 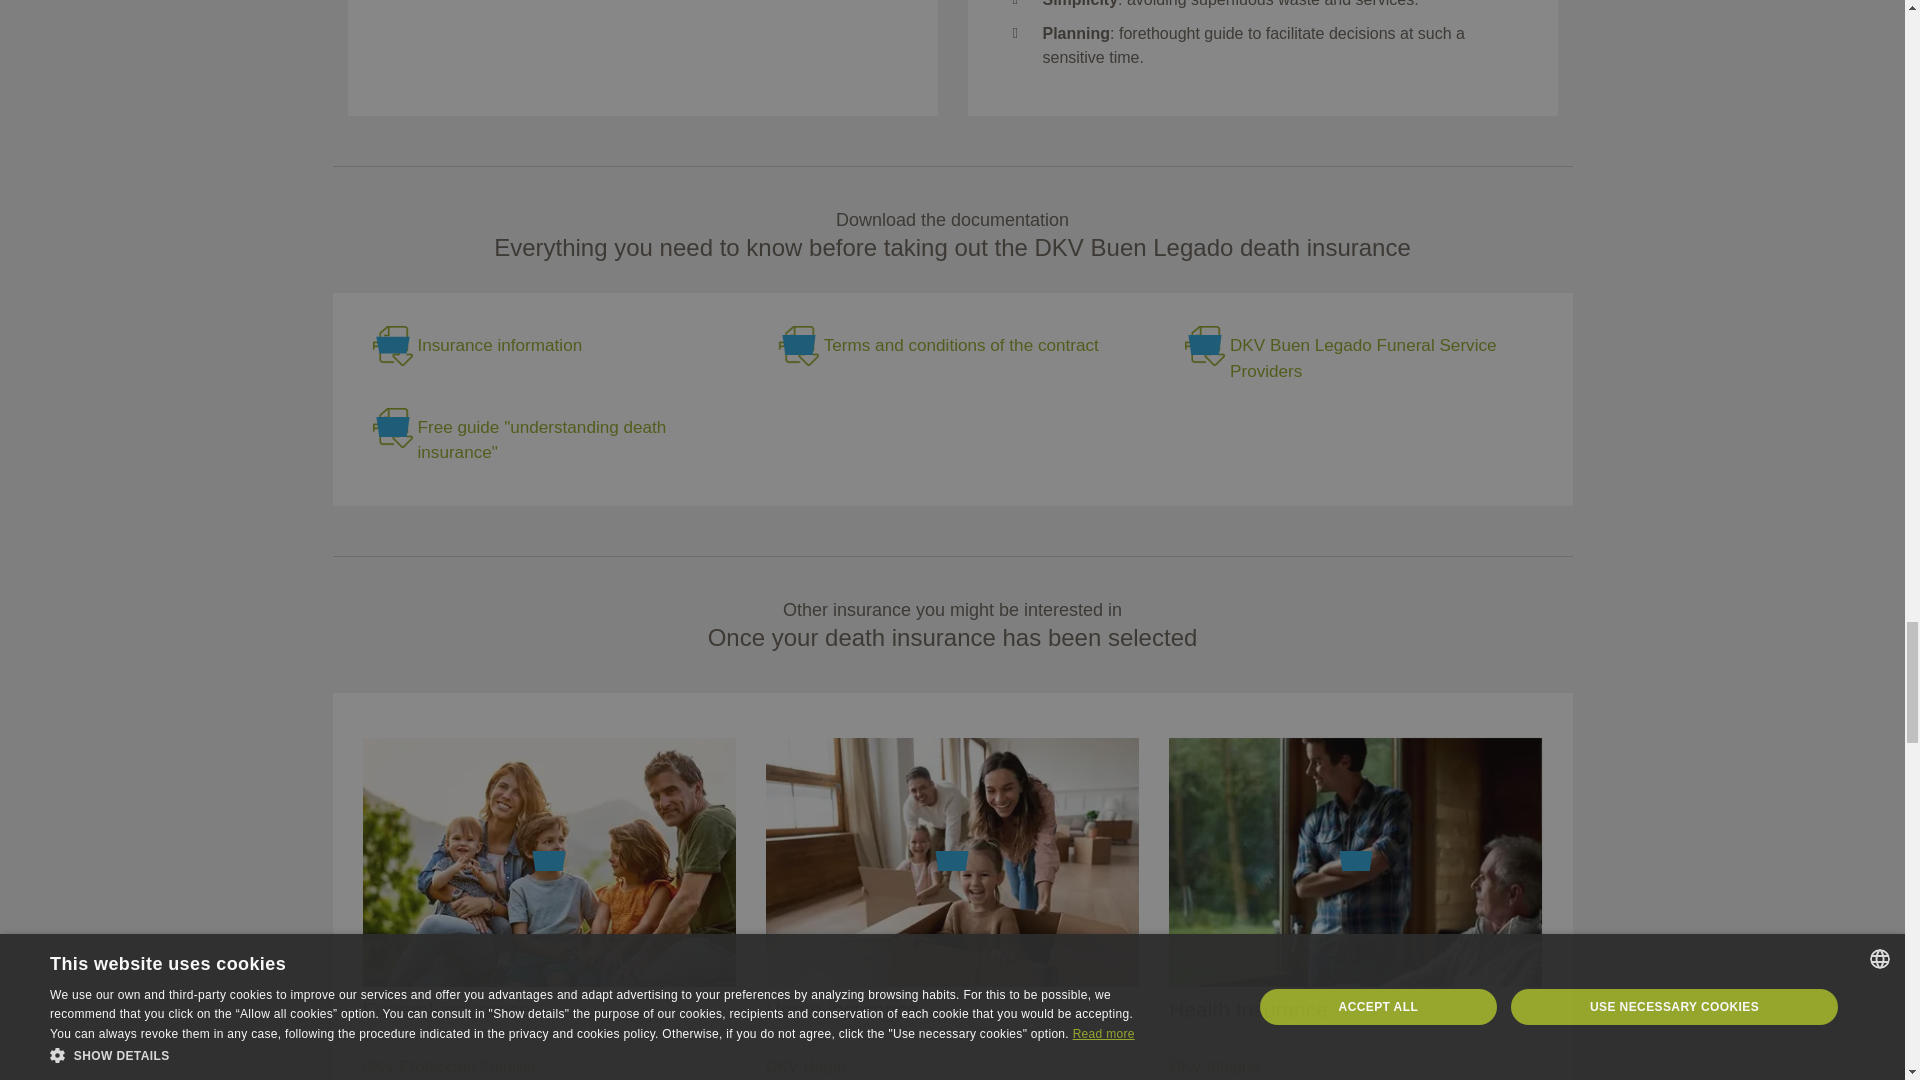 What do you see at coordinates (545, 440) in the screenshot?
I see `Free guide "understanding death insurance"` at bounding box center [545, 440].